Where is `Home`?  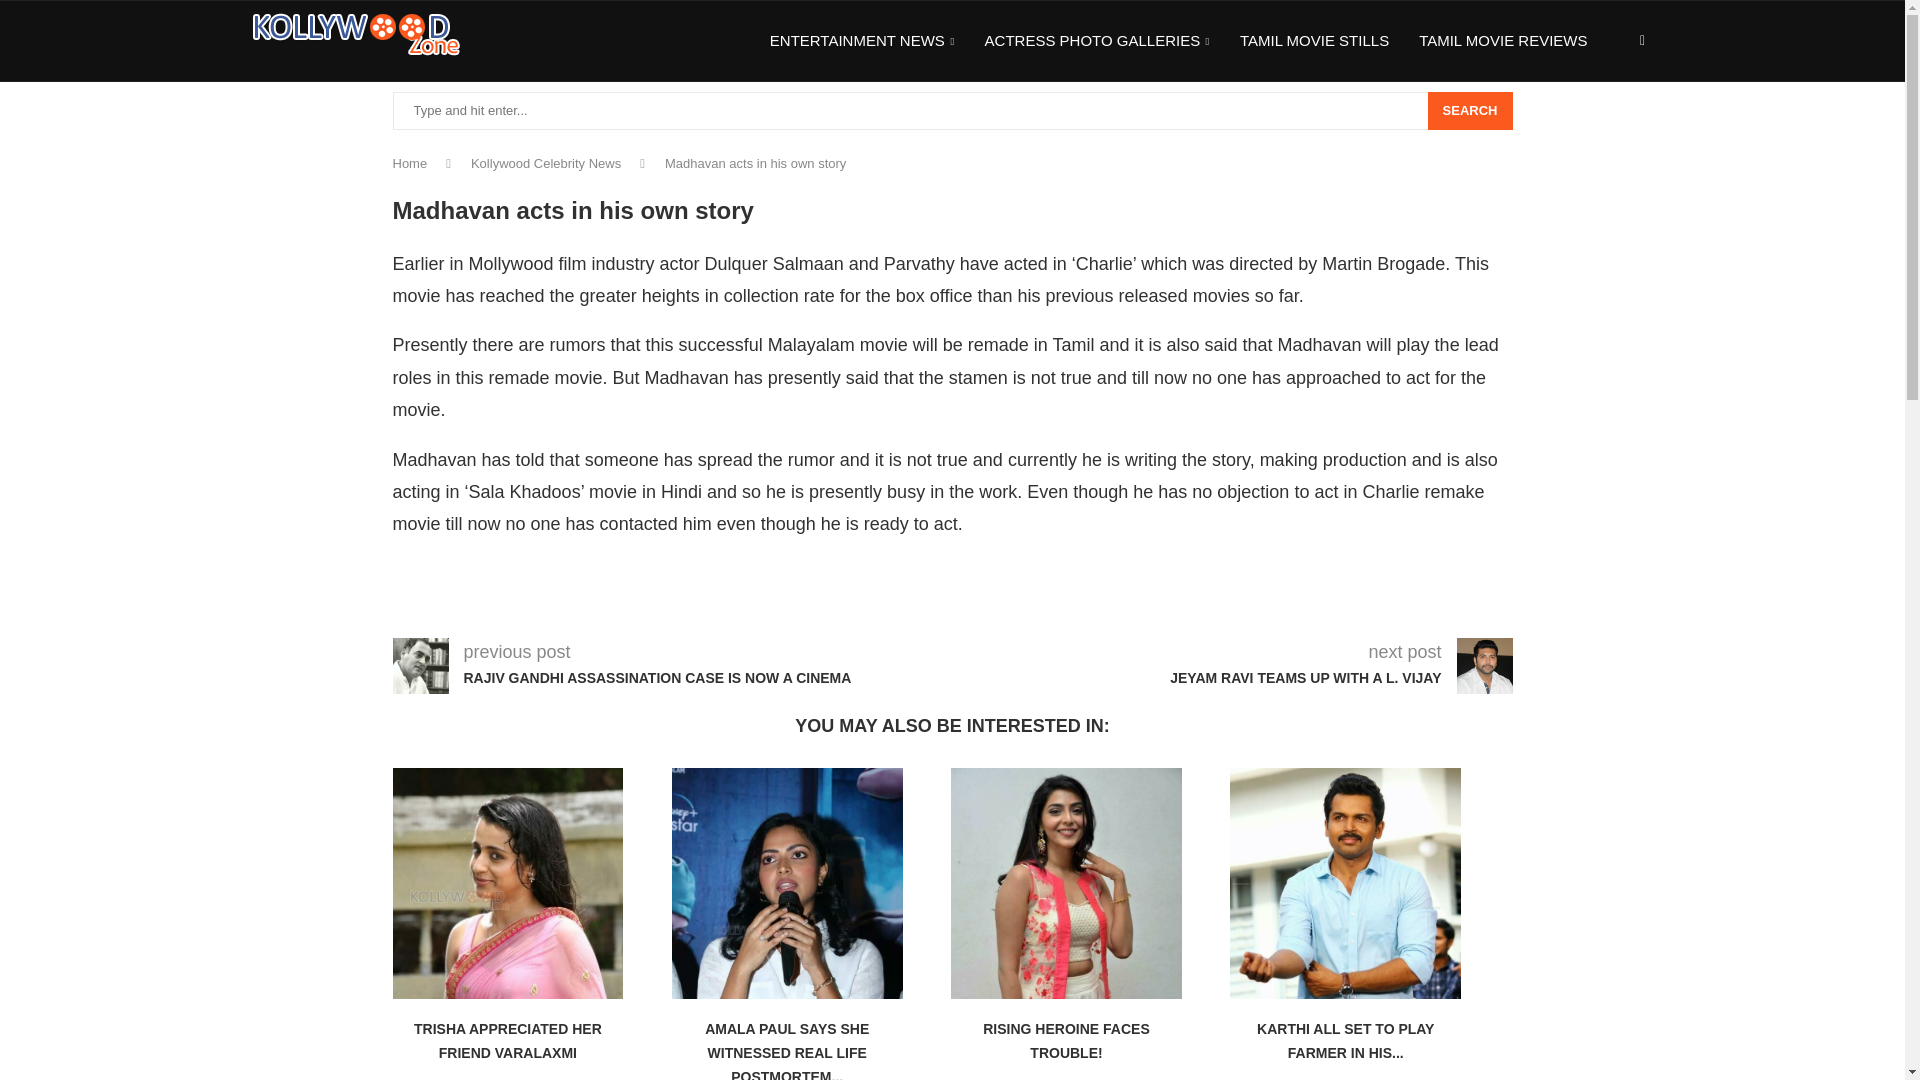
Home is located at coordinates (408, 162).